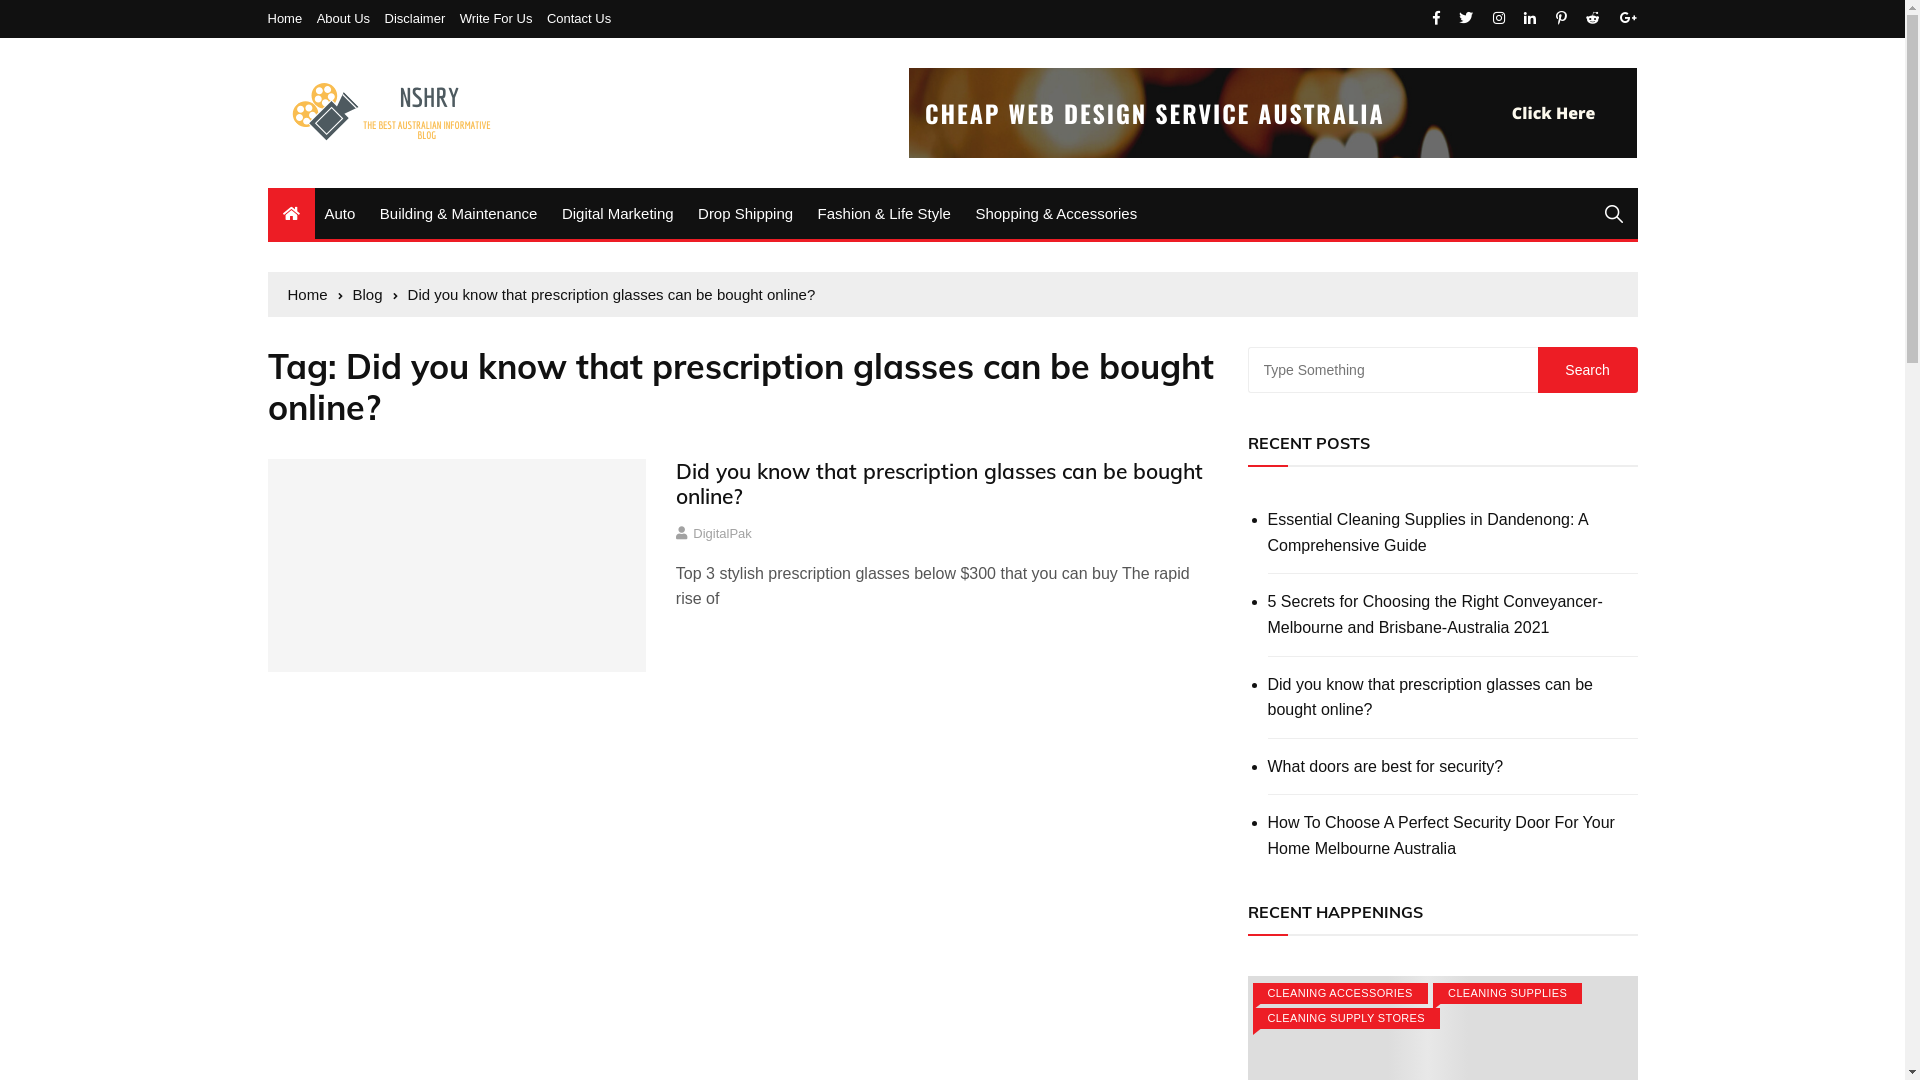 The image size is (1920, 1080). I want to click on CLEANING ACCESSORIES, so click(1340, 994).